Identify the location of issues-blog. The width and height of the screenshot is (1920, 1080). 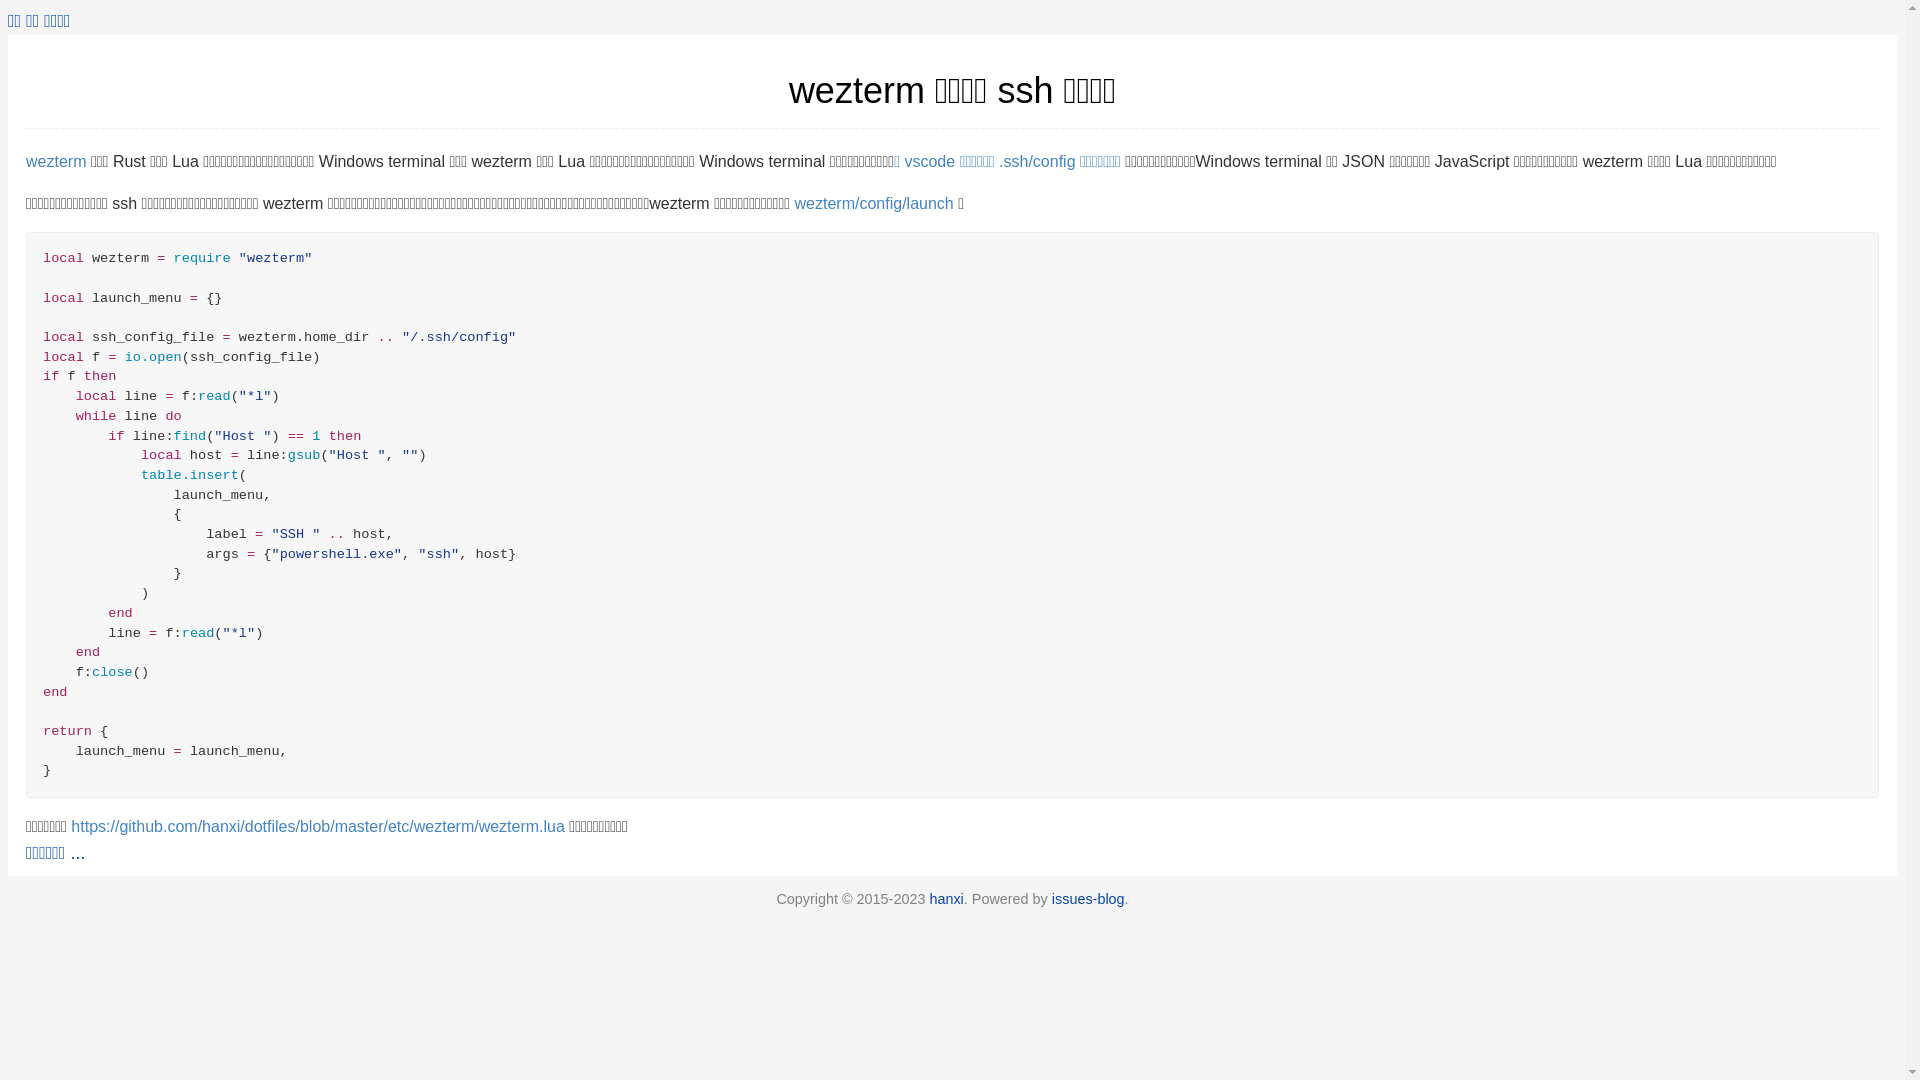
(1088, 899).